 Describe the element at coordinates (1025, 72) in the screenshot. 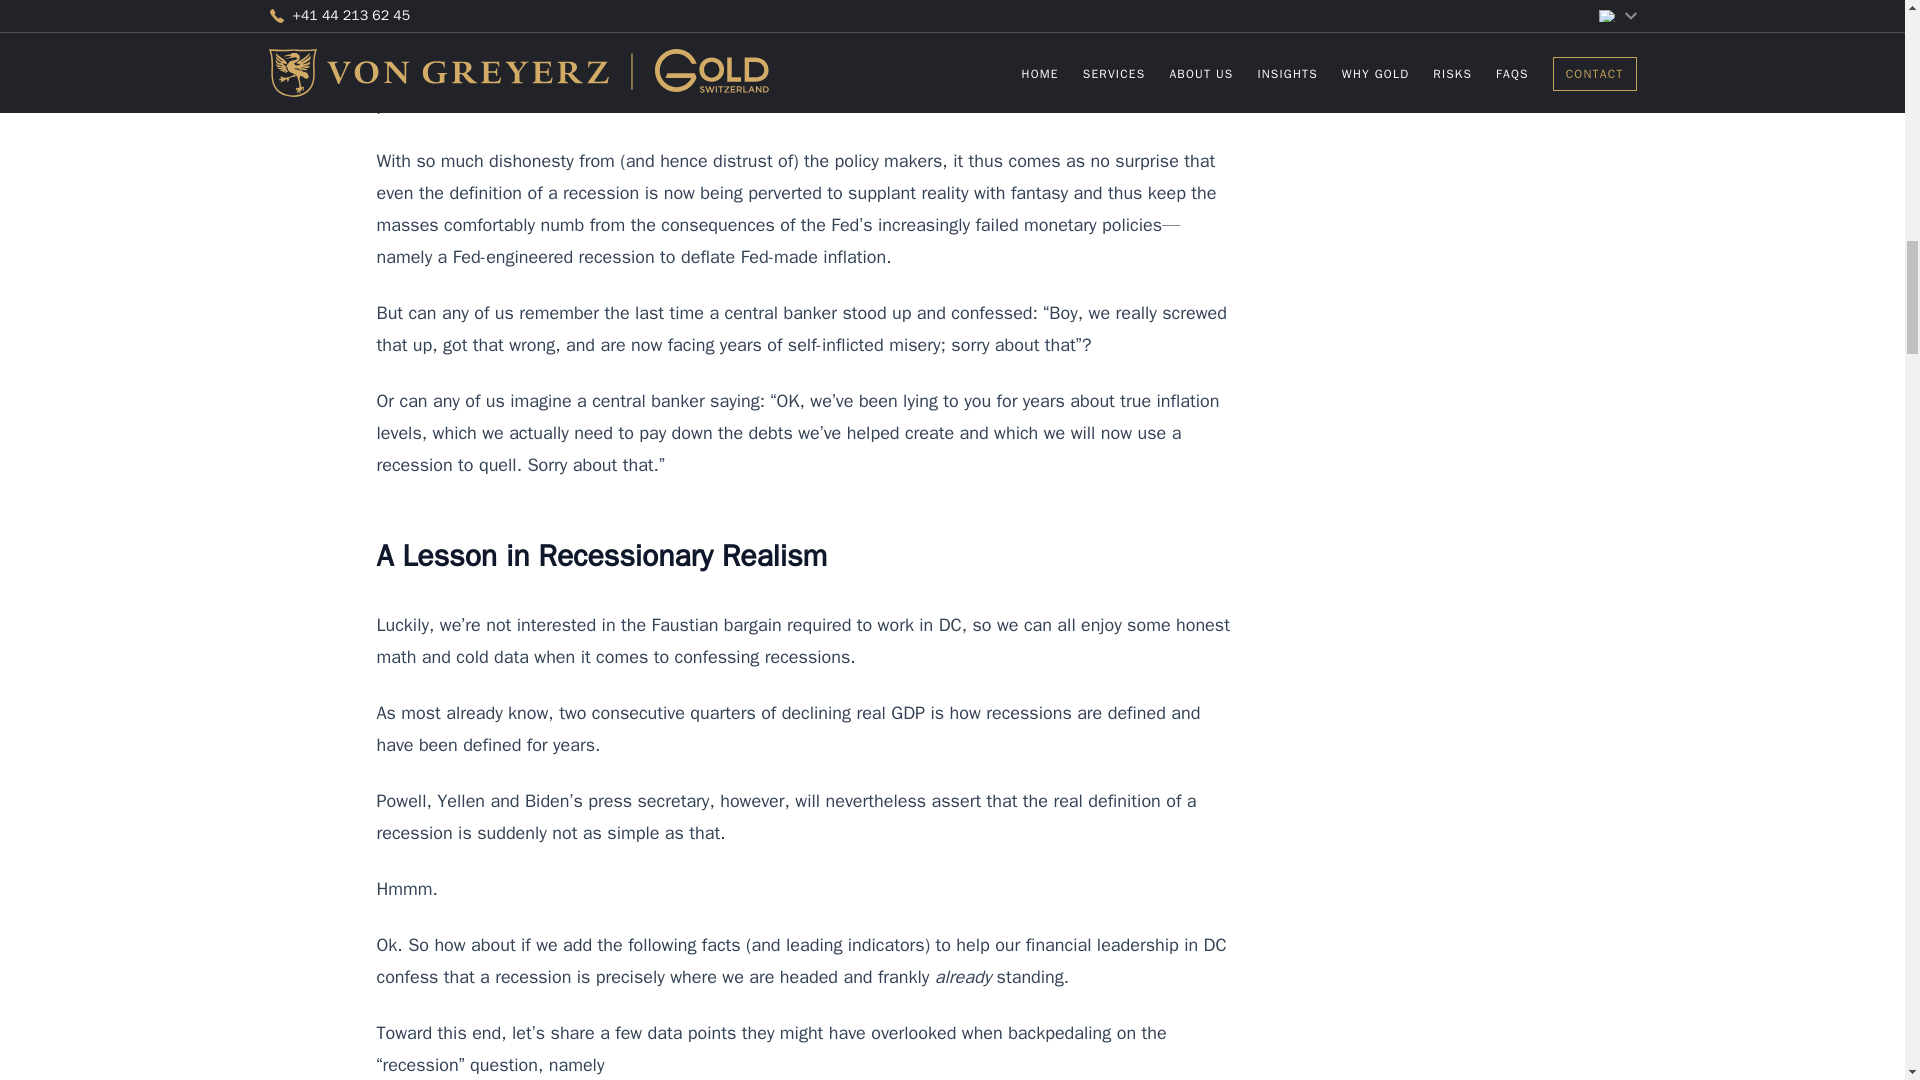

I see `negative real rates` at that location.